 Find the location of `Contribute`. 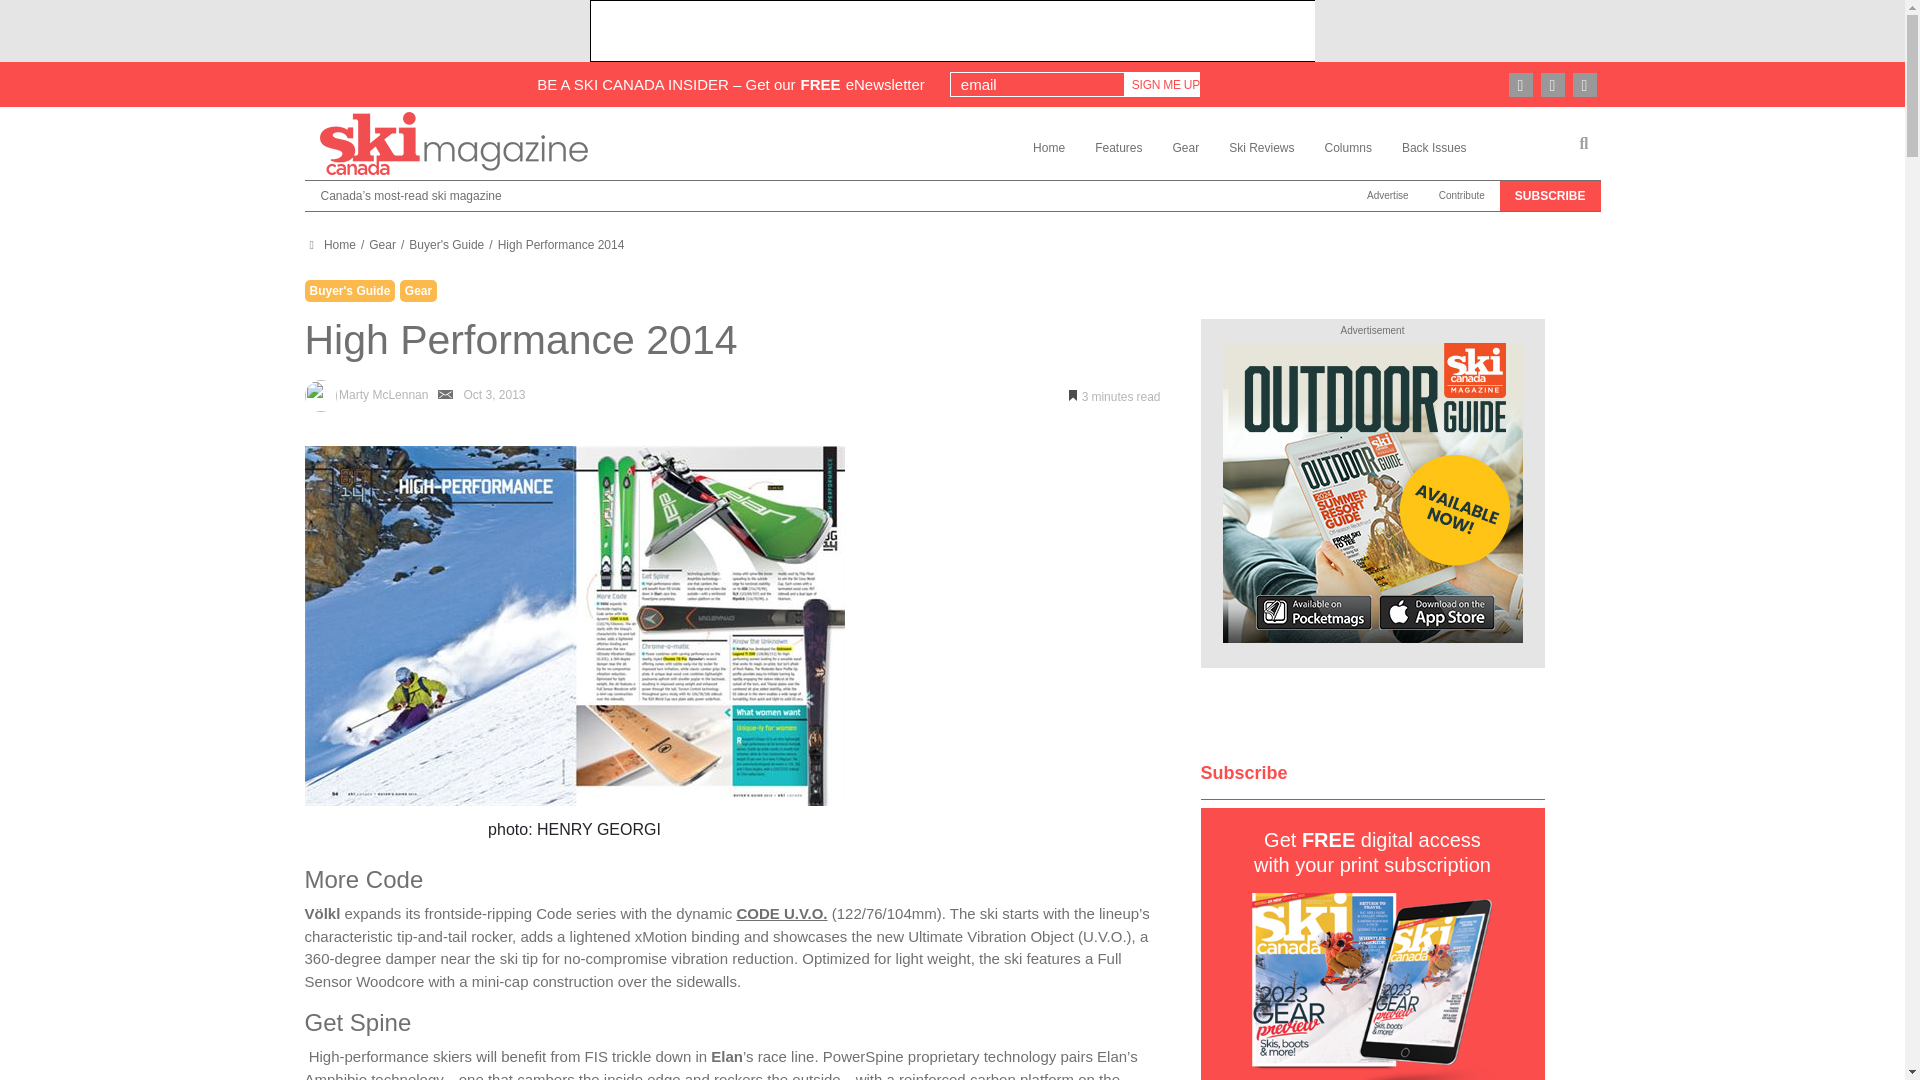

Contribute is located at coordinates (1462, 196).